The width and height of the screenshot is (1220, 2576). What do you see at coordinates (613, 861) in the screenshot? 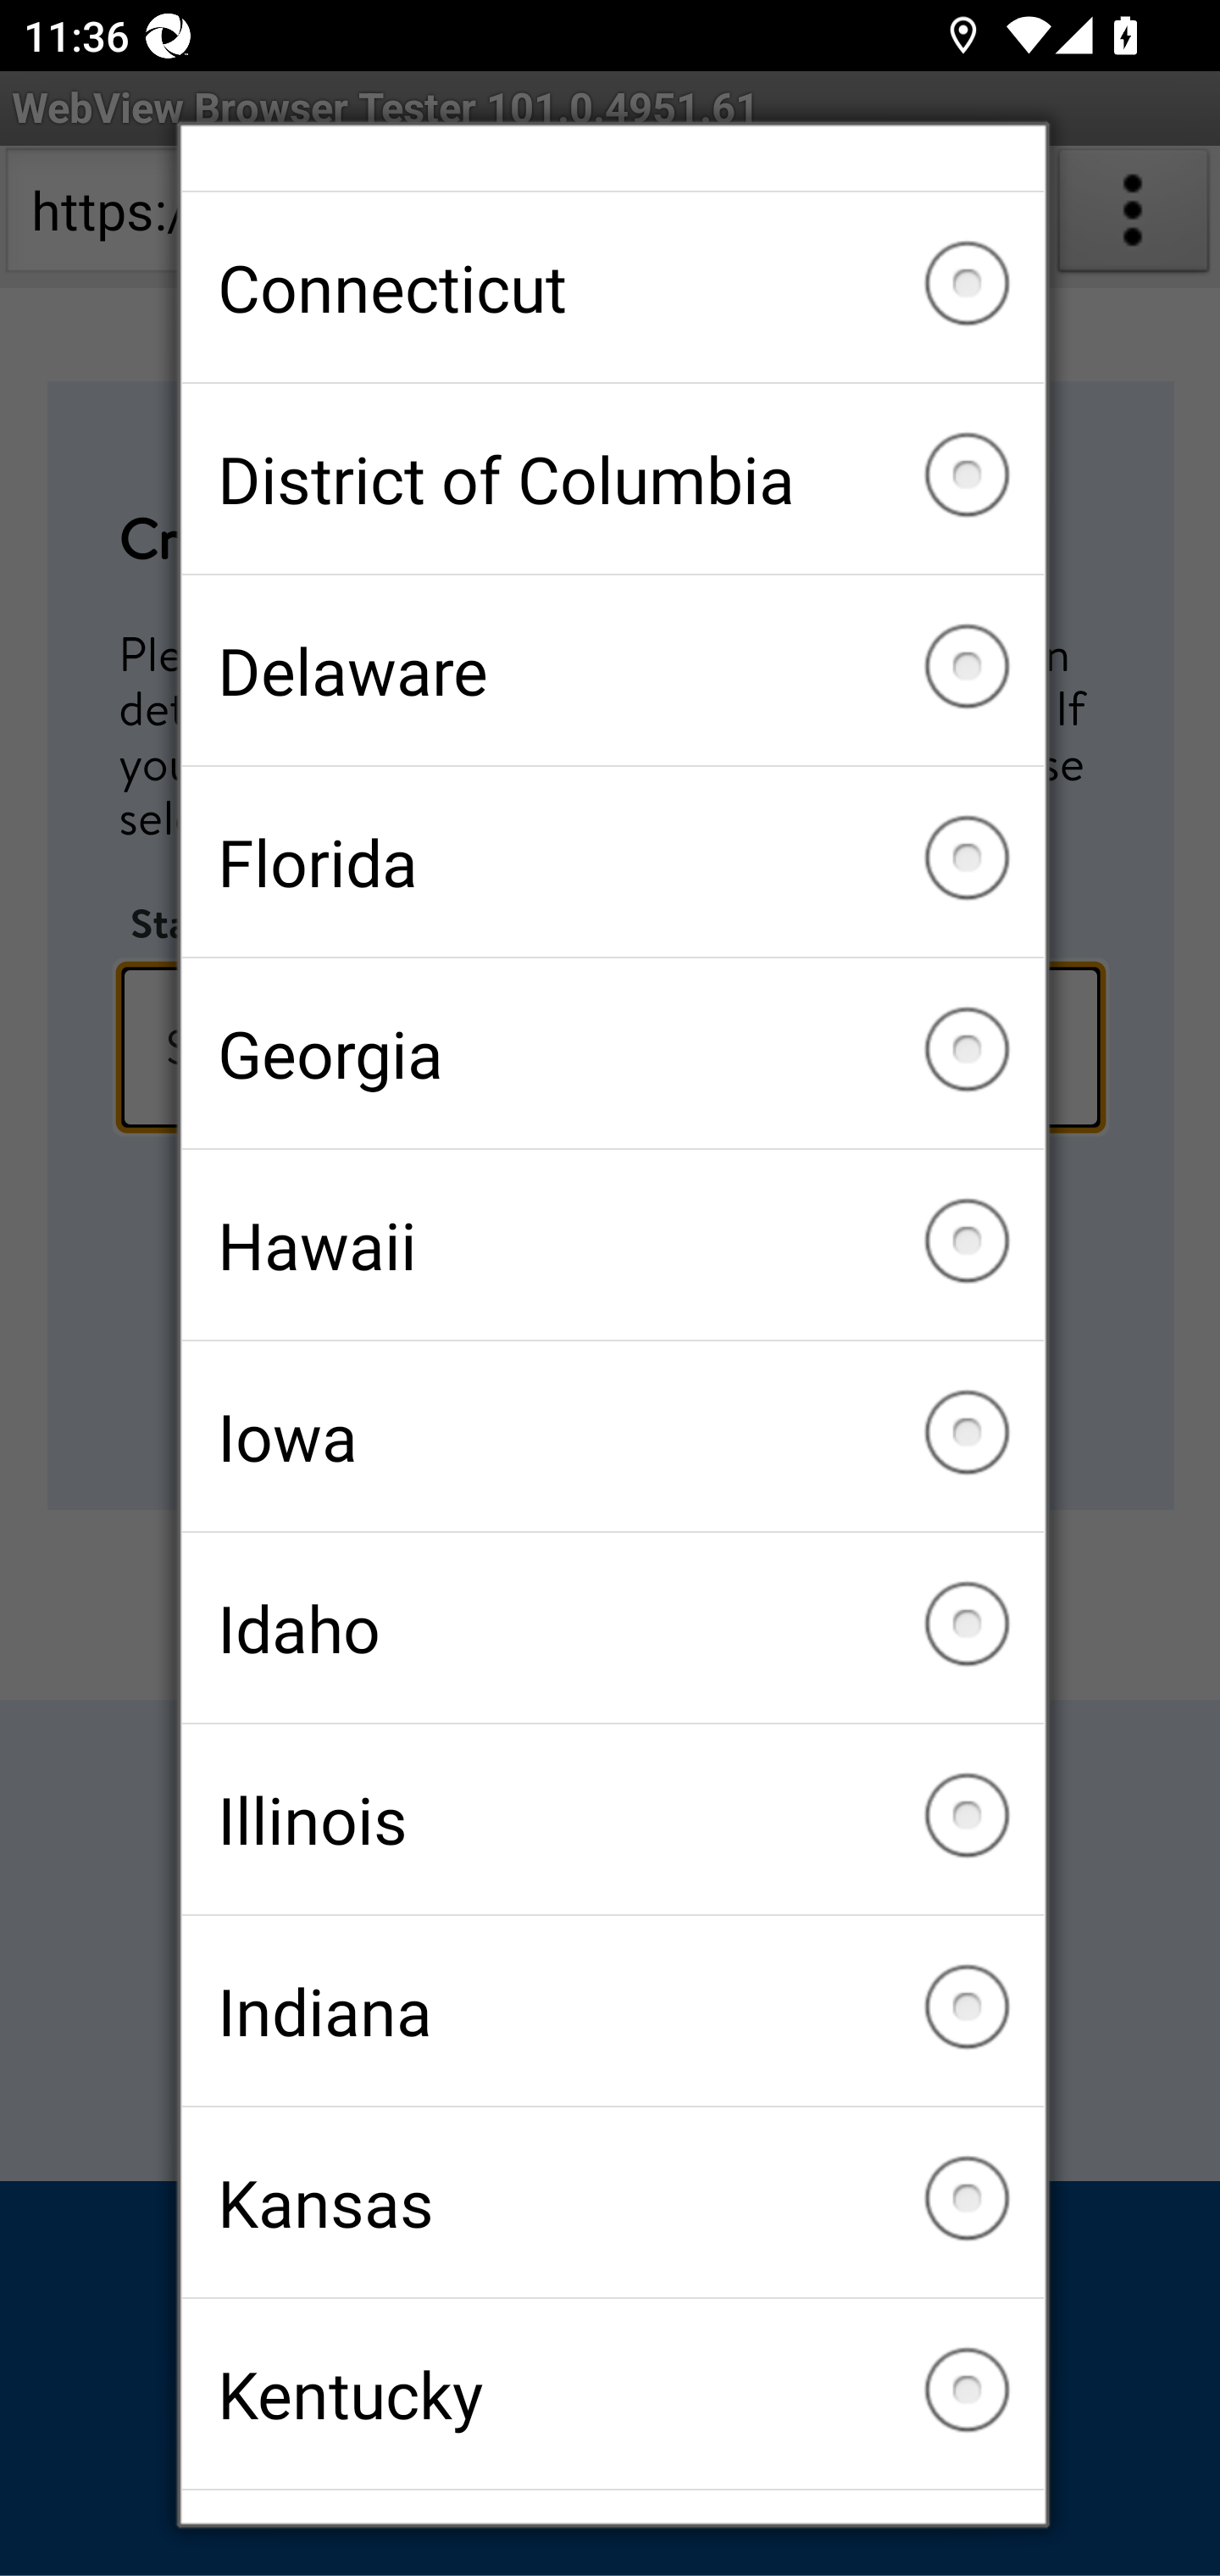
I see `Florida` at bounding box center [613, 861].